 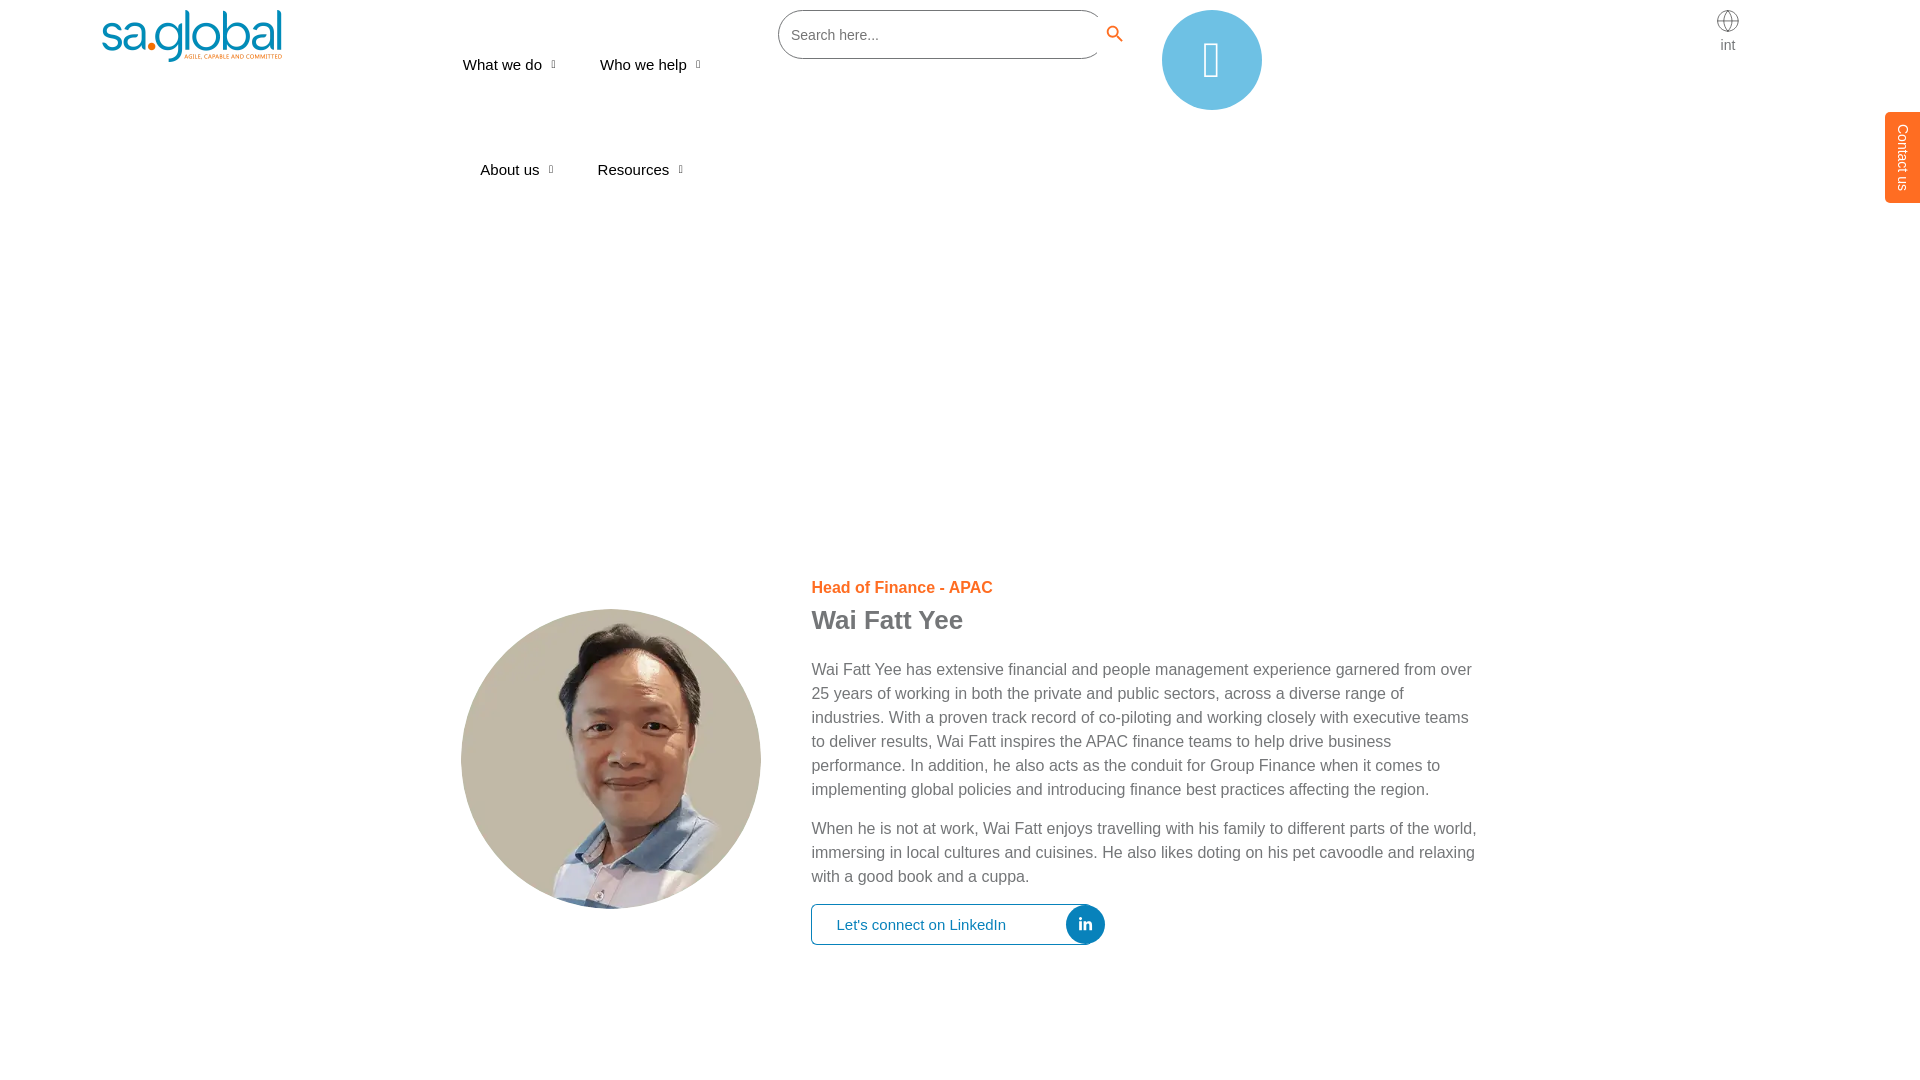 What do you see at coordinates (522, 170) in the screenshot?
I see `About us` at bounding box center [522, 170].